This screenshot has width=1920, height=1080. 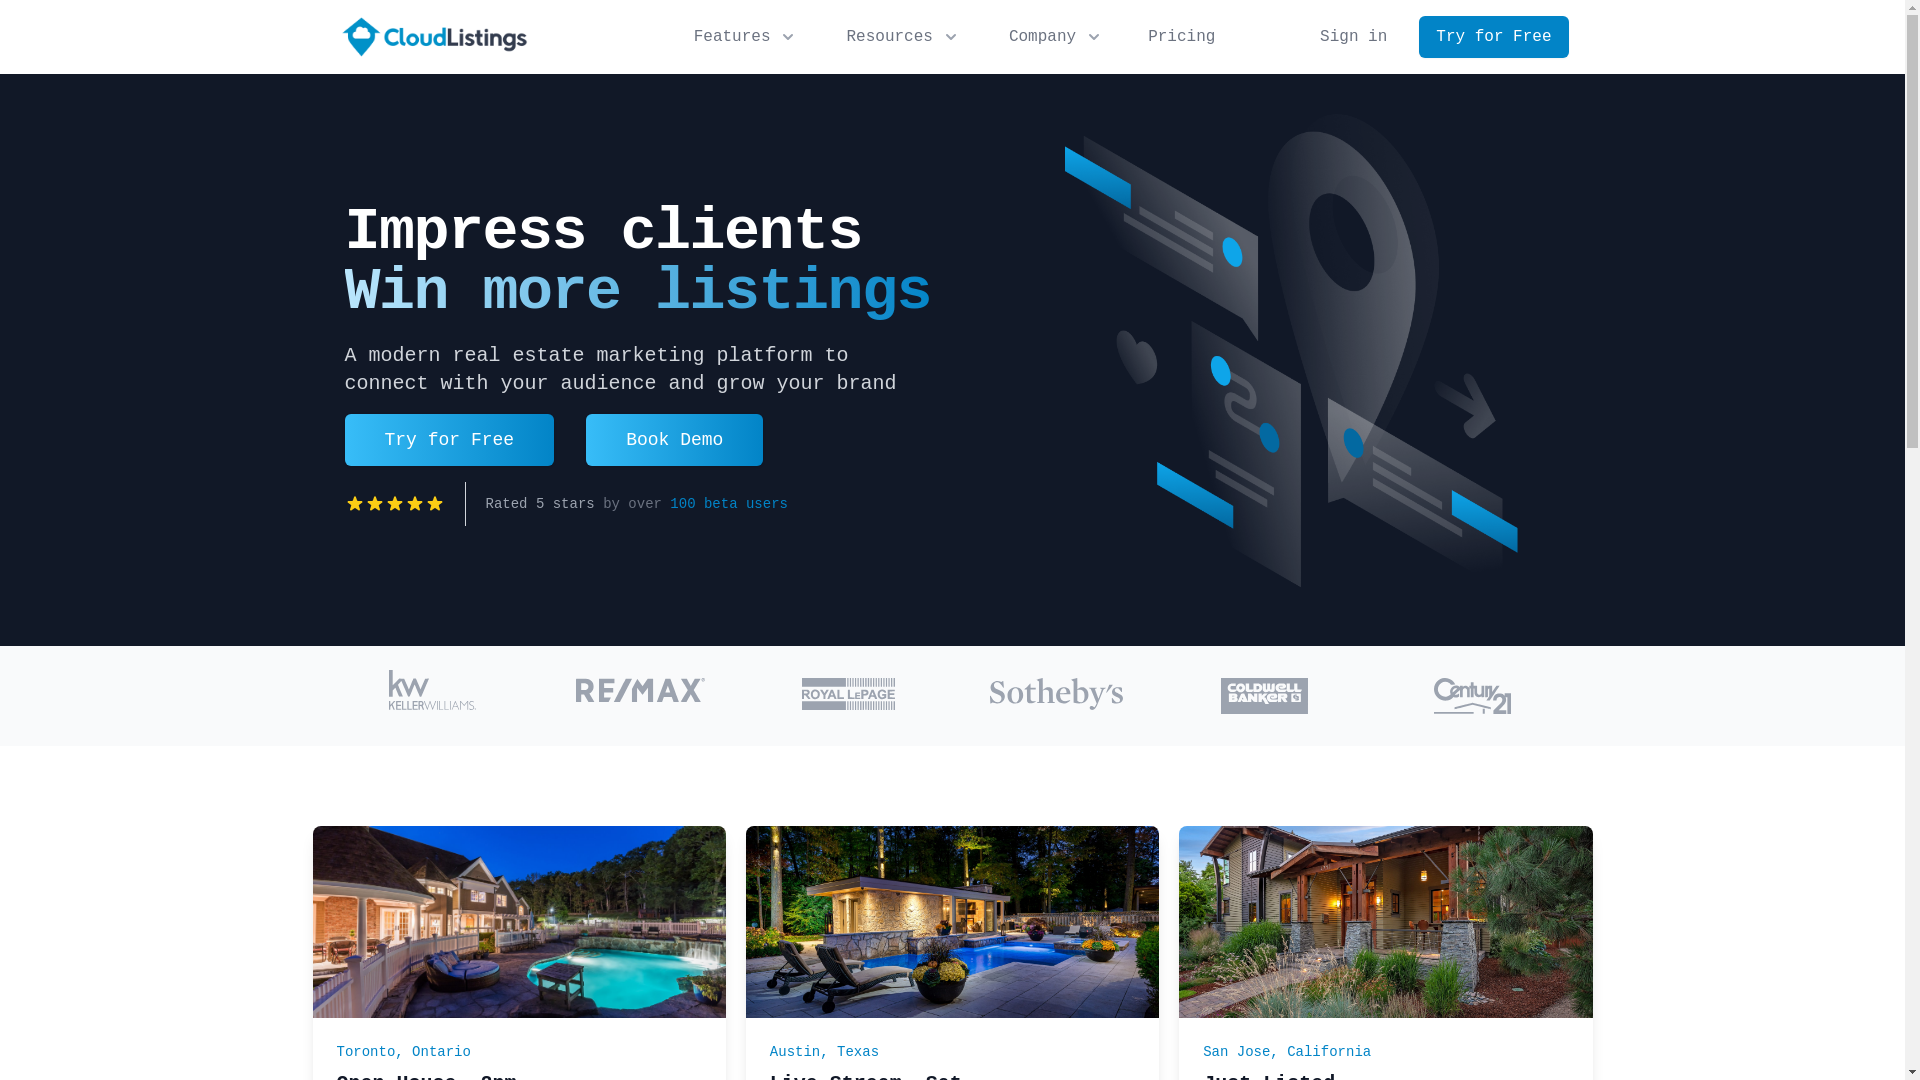 I want to click on Resources, so click(x=903, y=37).